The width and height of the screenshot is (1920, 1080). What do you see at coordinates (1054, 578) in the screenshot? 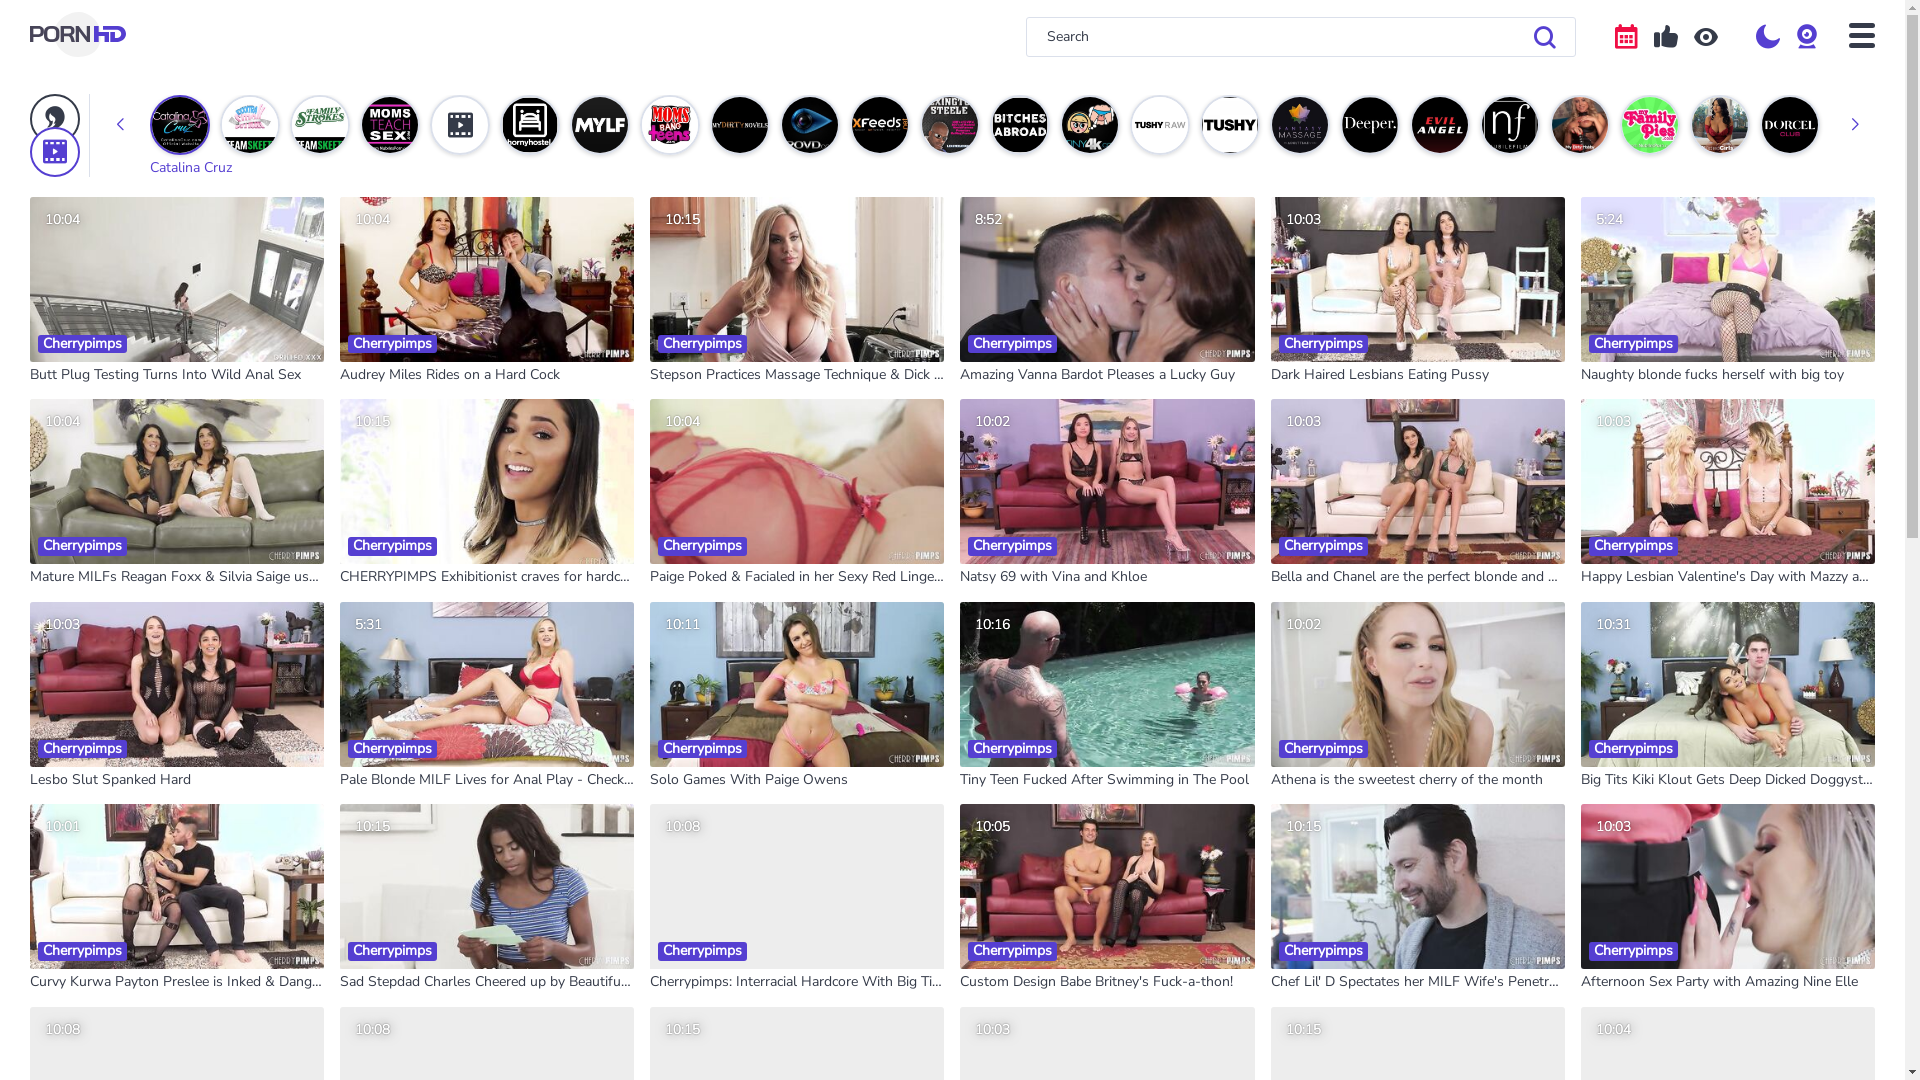
I see `Natsy 69 with Vina and Khloe` at bounding box center [1054, 578].